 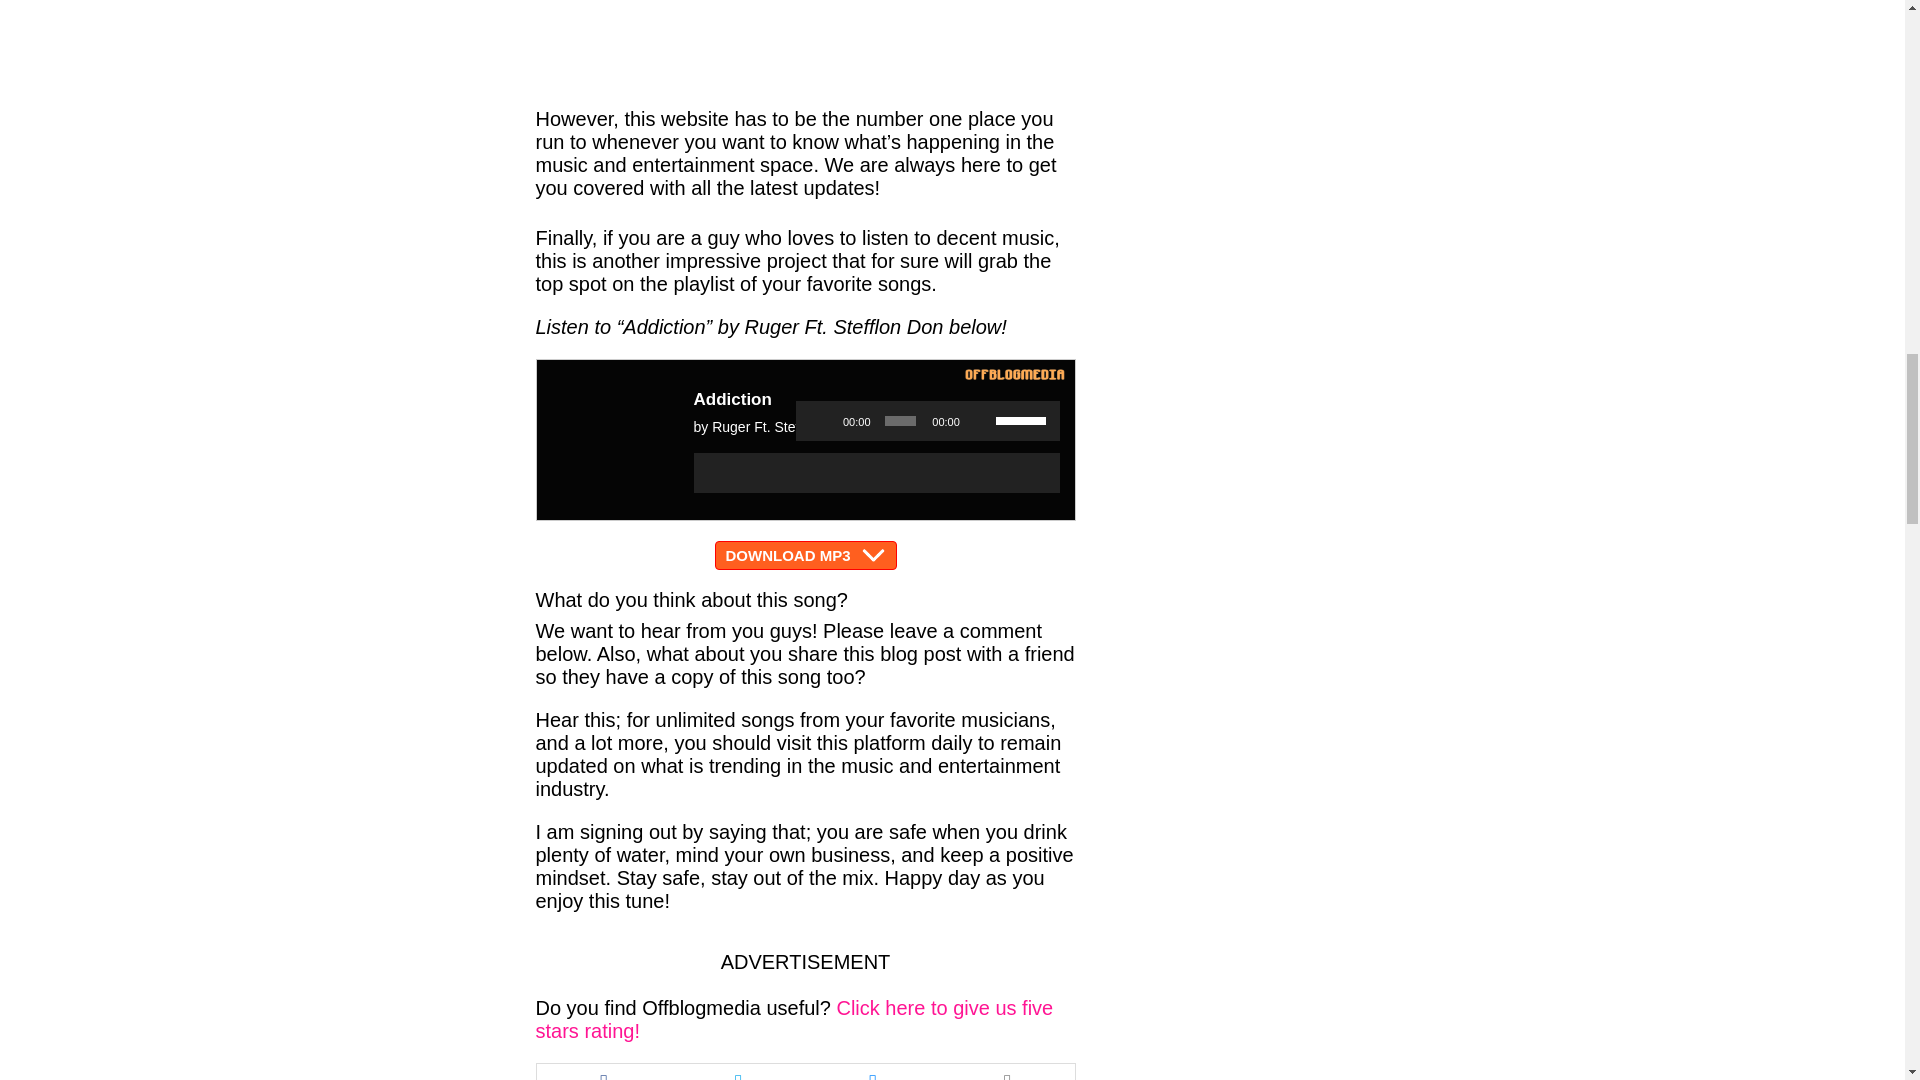 I want to click on Mute, so click(x=980, y=420).